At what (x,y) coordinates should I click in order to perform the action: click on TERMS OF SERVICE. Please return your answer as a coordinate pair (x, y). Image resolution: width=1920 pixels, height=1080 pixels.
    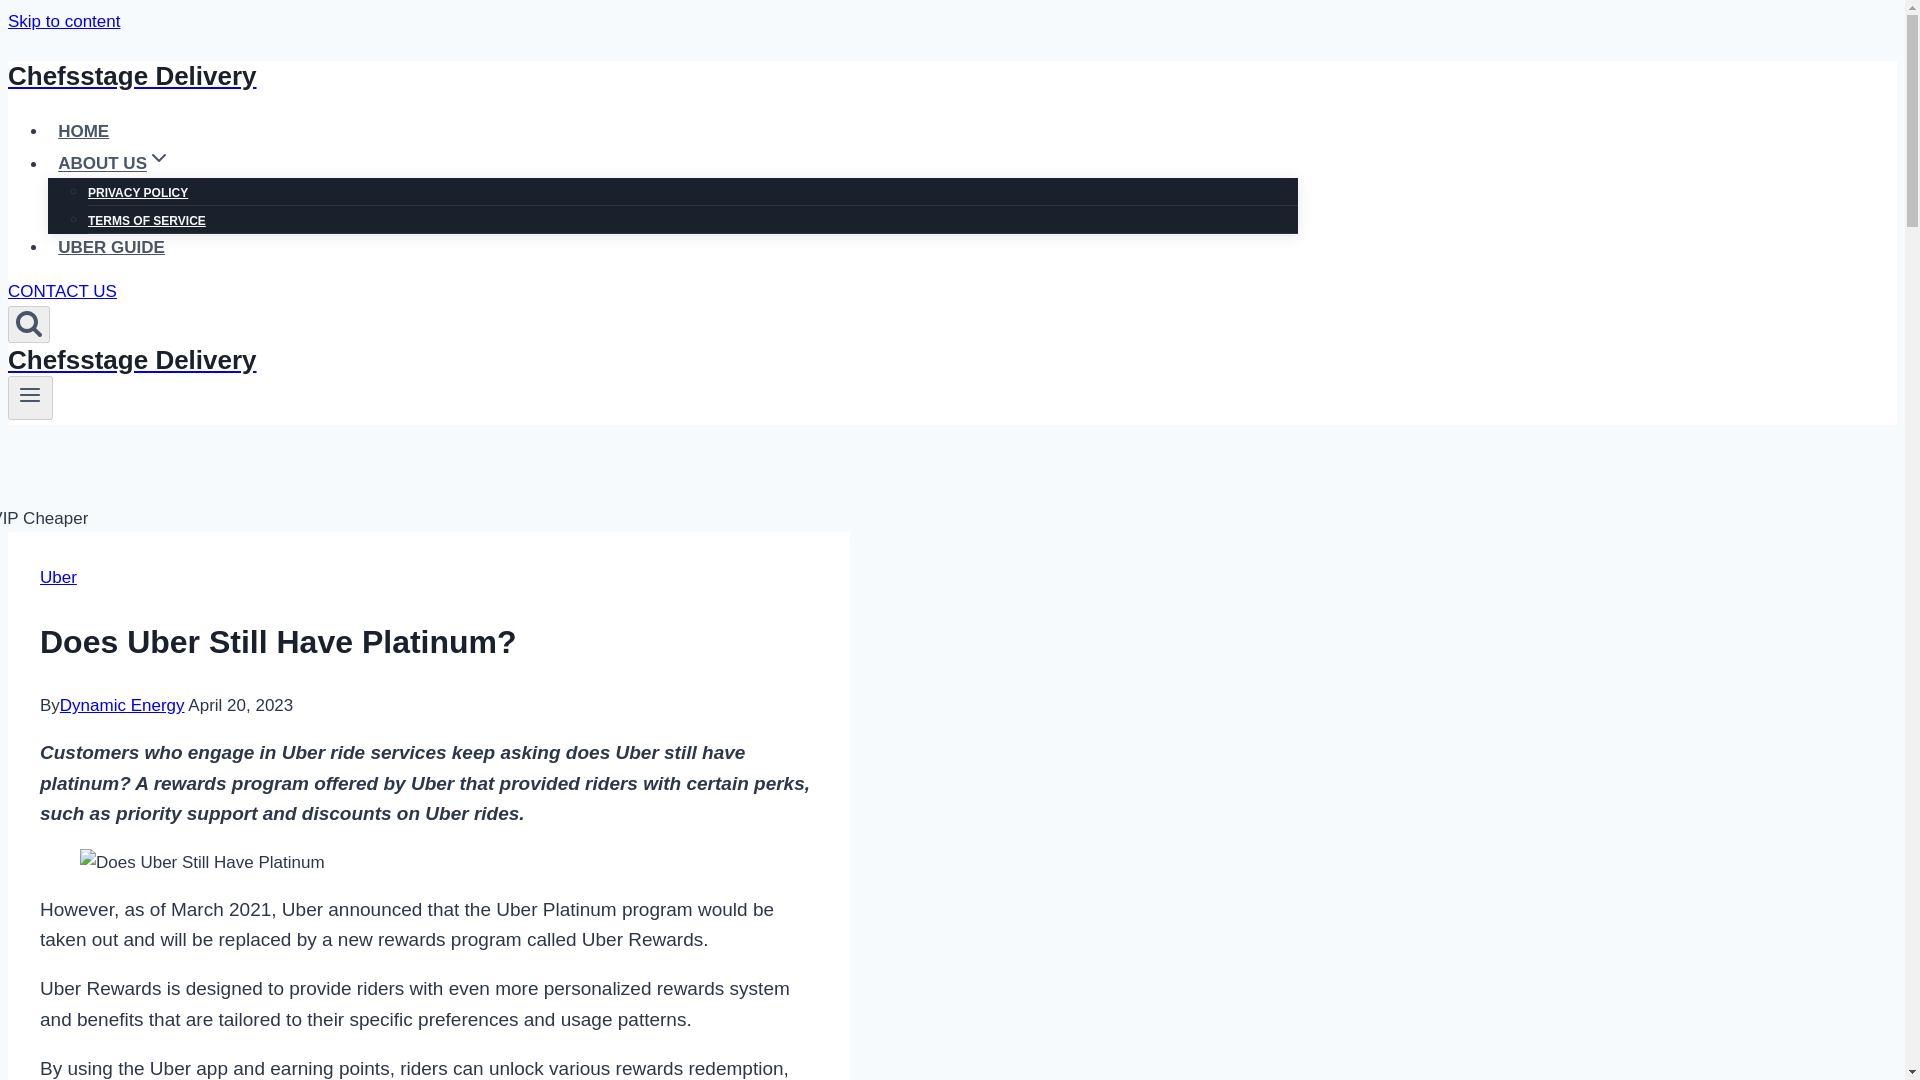
    Looking at the image, I should click on (146, 220).